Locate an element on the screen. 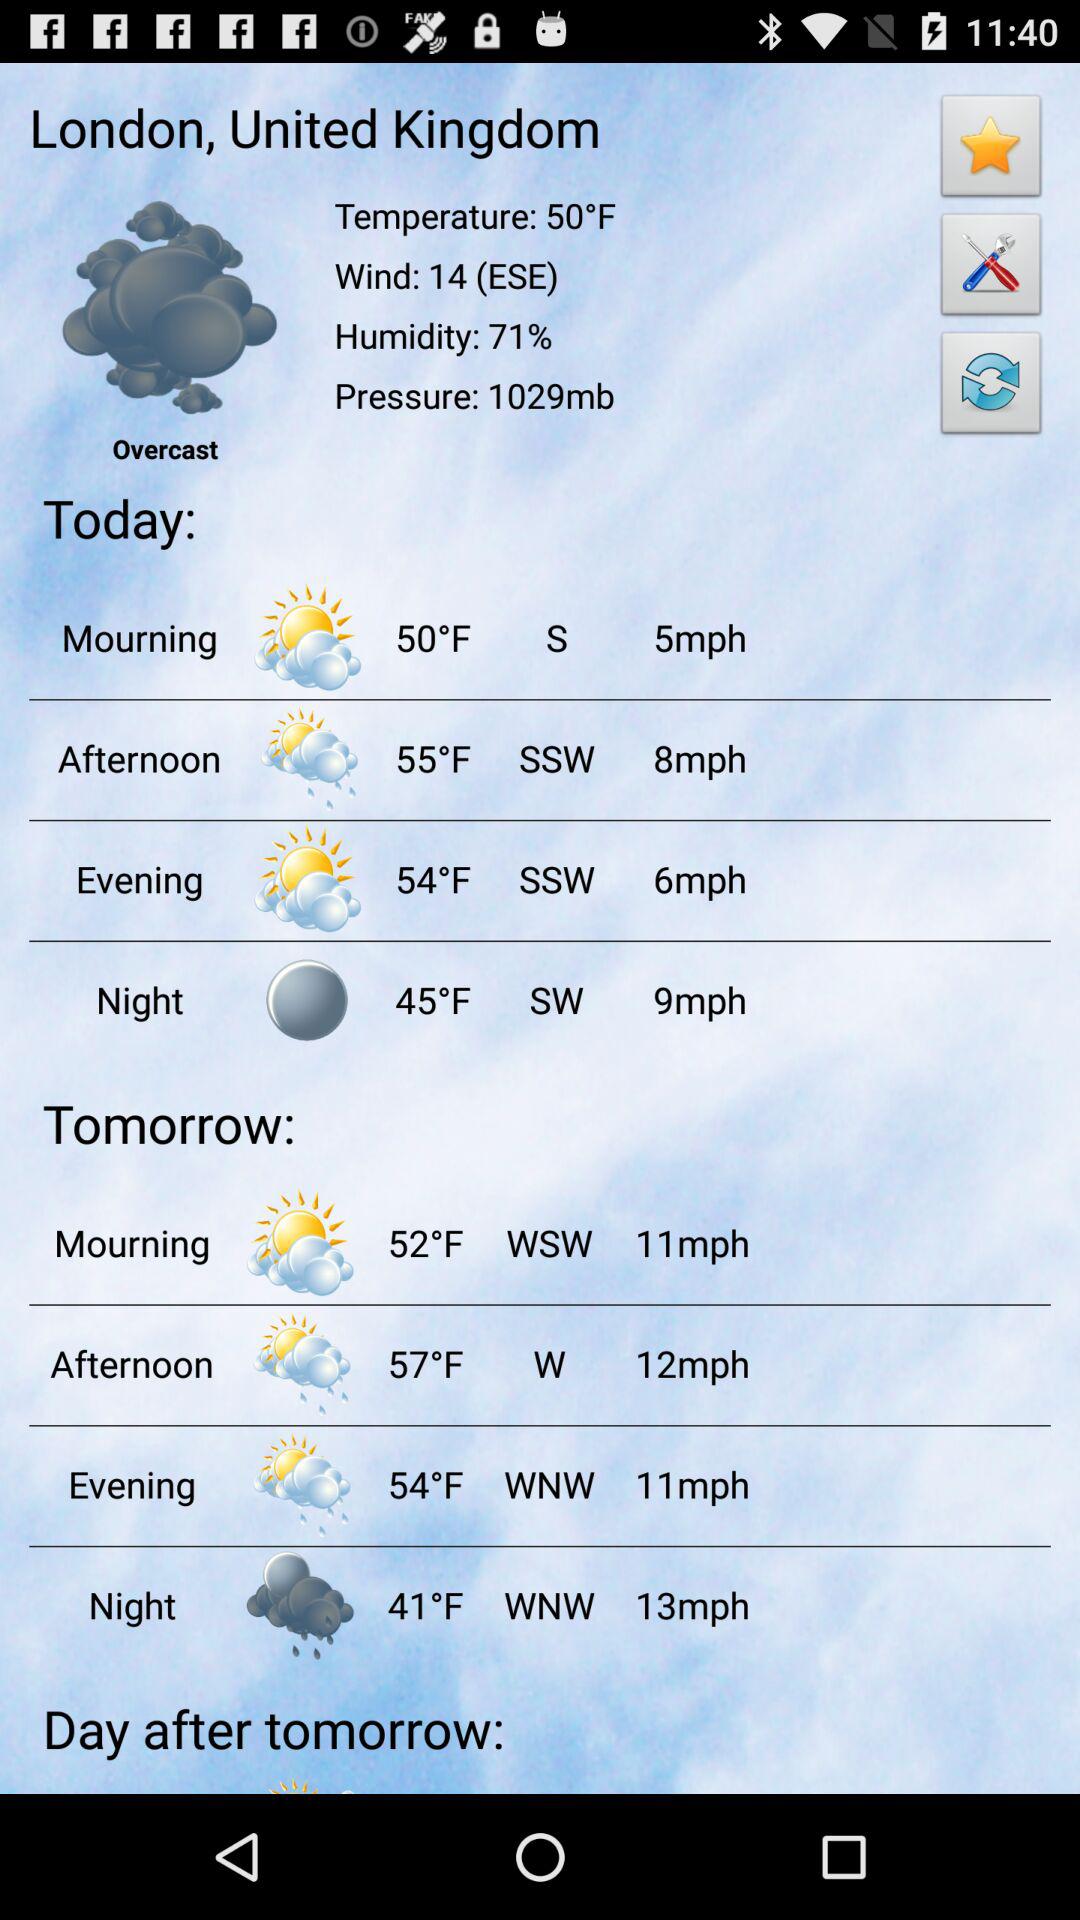 The image size is (1080, 1920). partly cloudly with some rain is located at coordinates (300, 1363).